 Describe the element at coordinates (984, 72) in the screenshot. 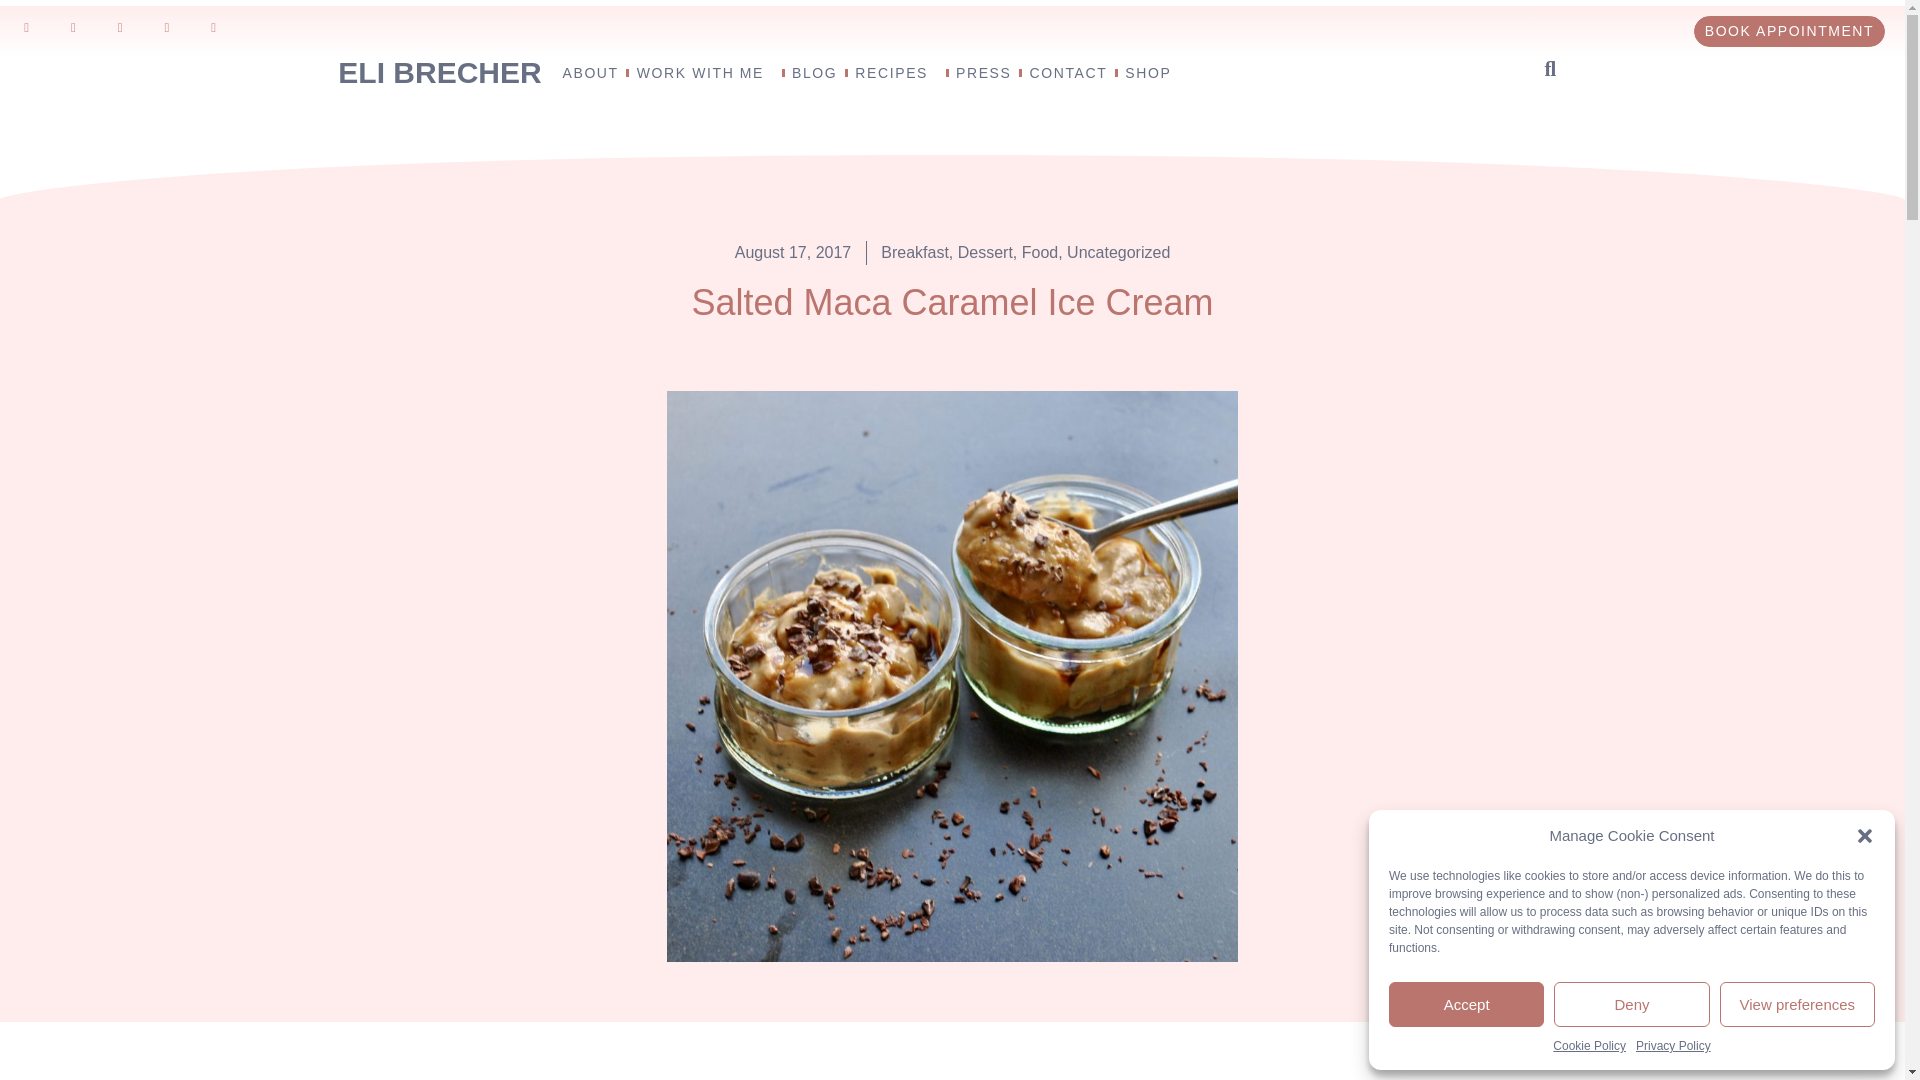

I see `PRESS` at that location.